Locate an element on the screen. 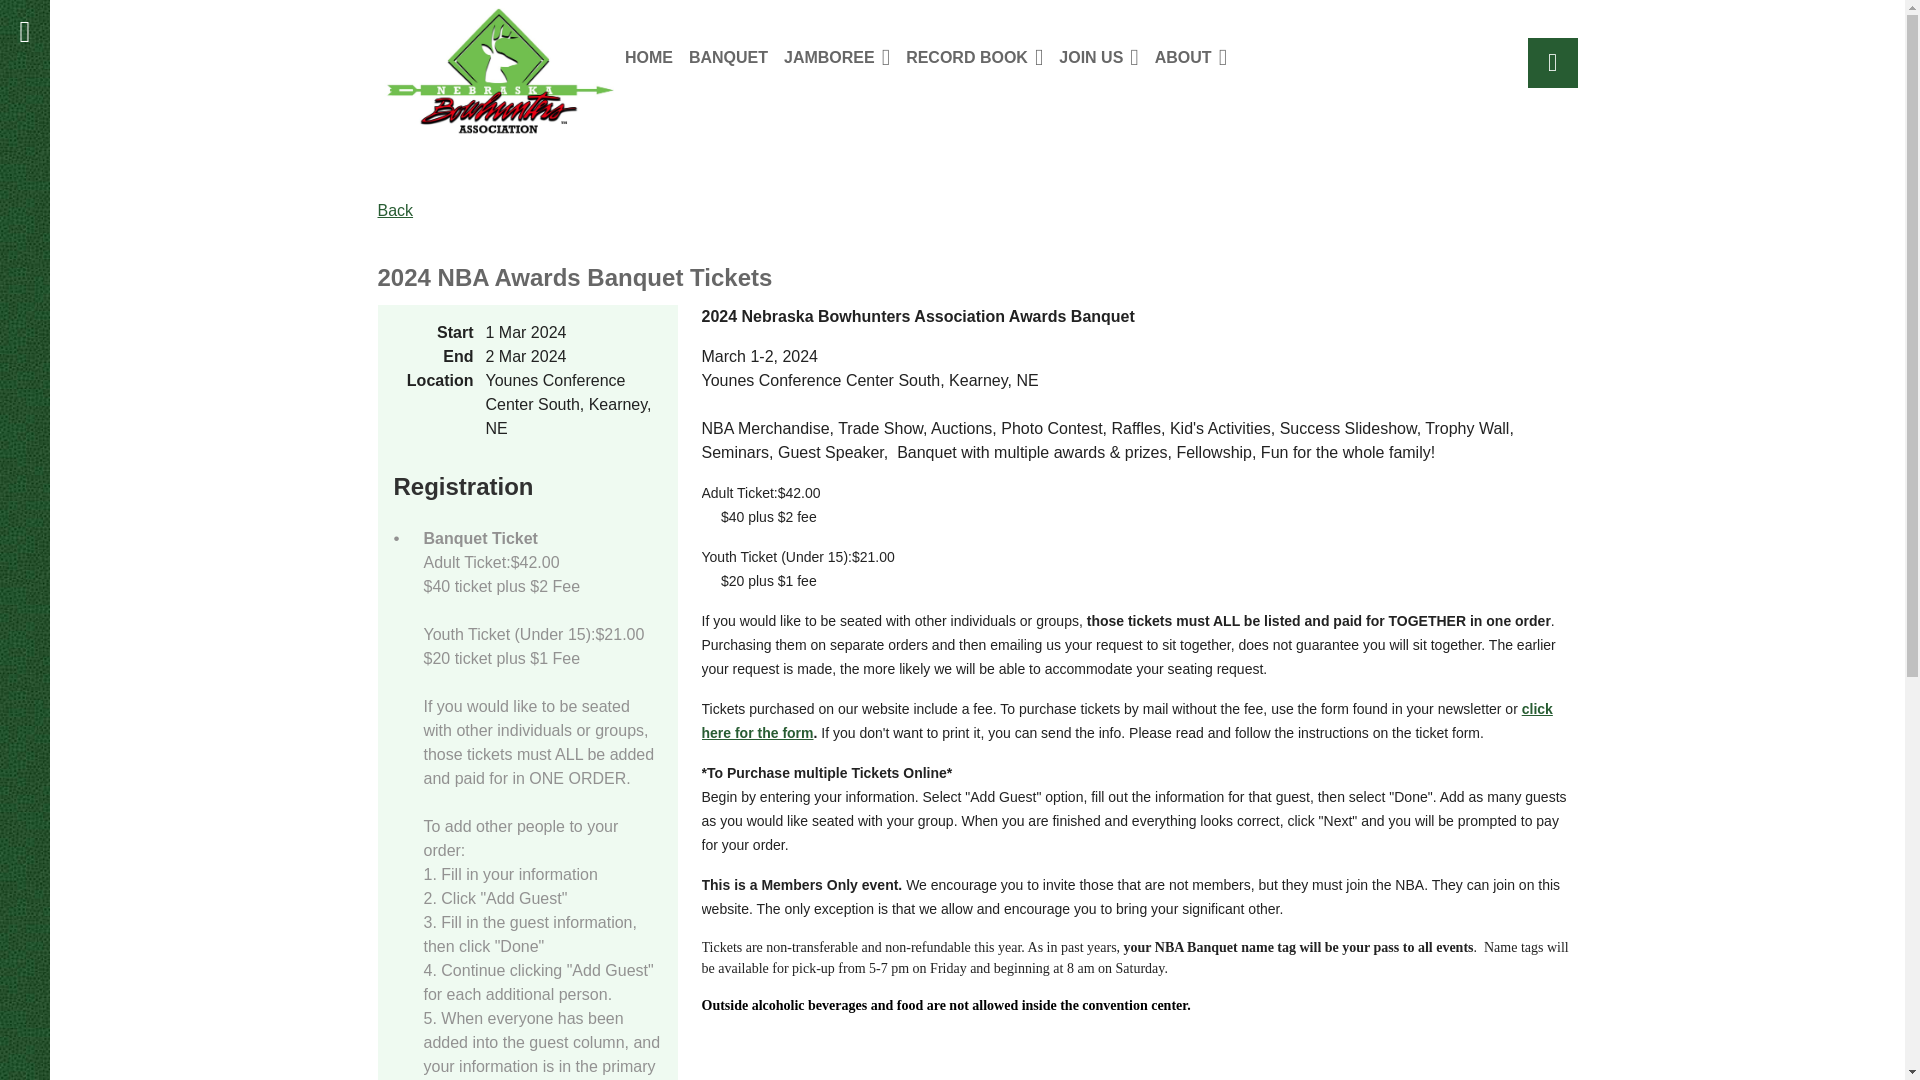 The width and height of the screenshot is (1920, 1080). RECORD BOOK is located at coordinates (982, 56).